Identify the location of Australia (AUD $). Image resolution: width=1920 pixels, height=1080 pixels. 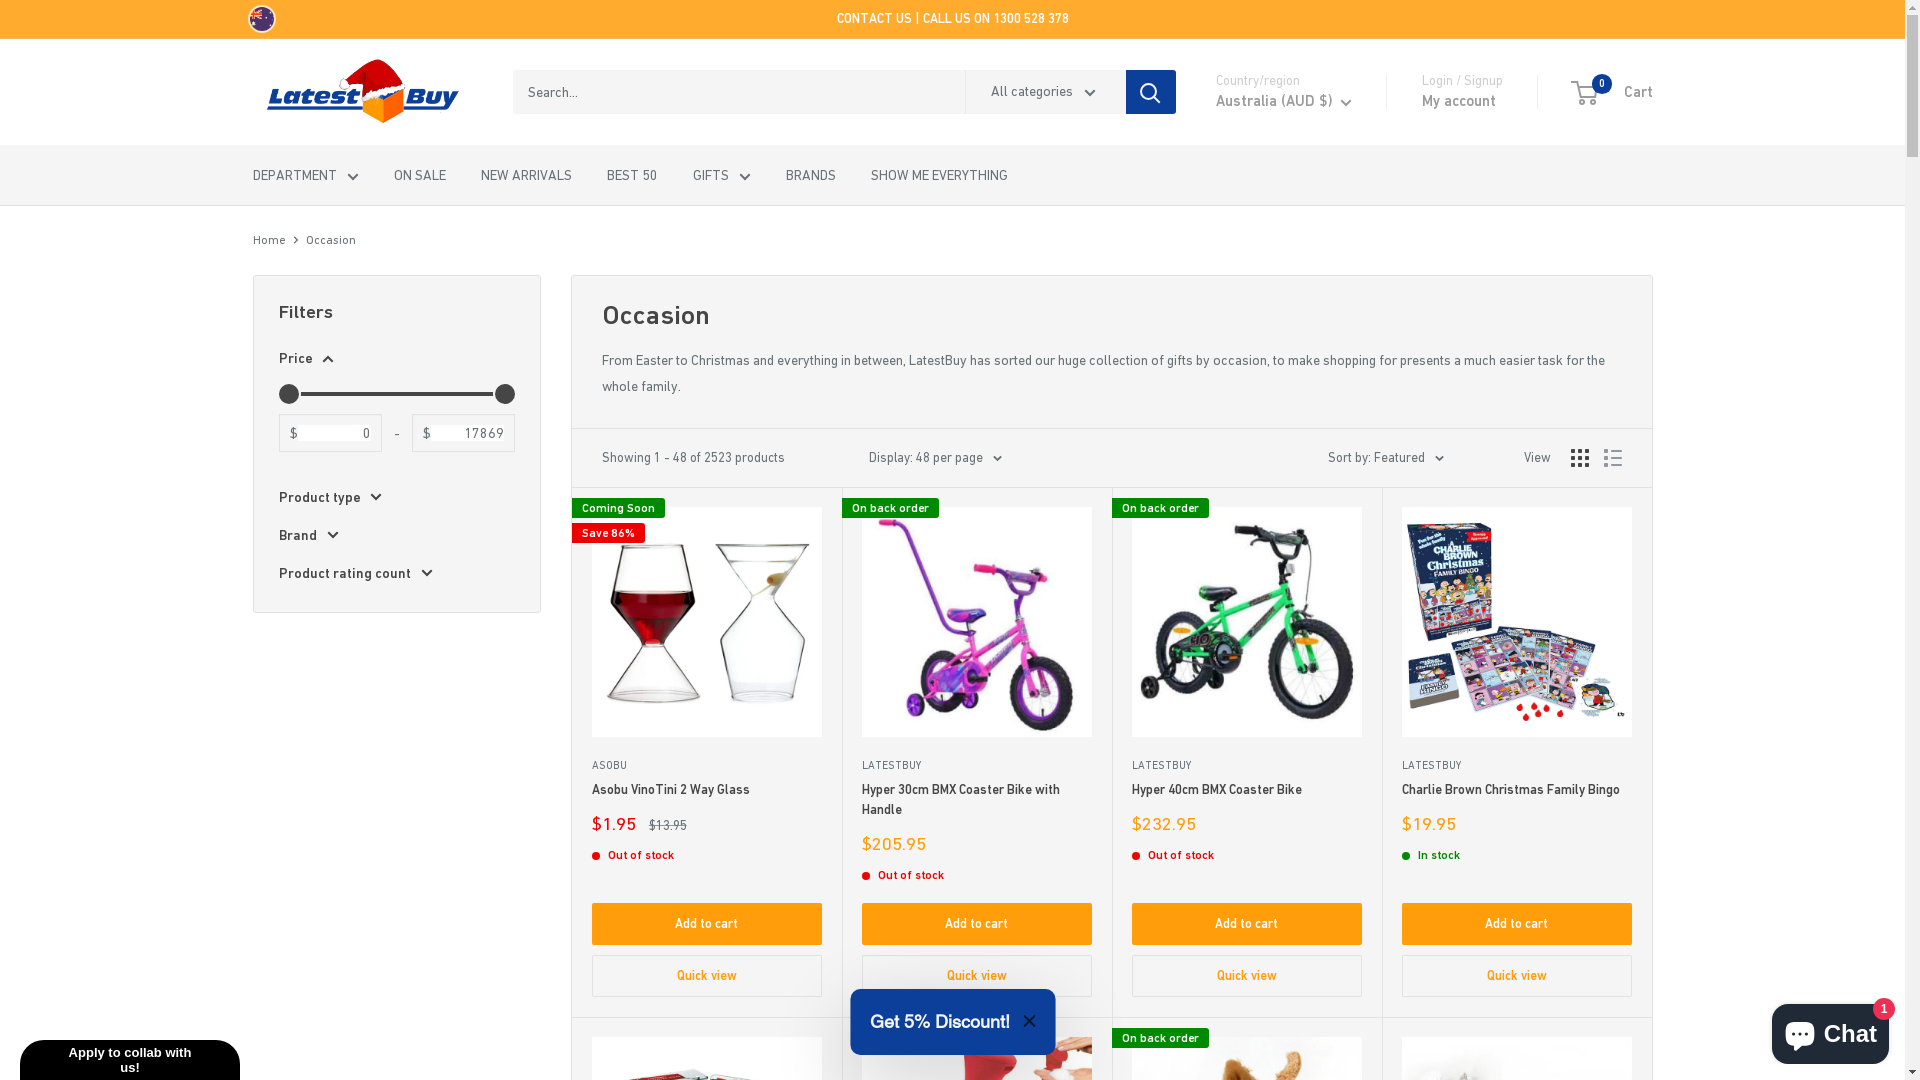
(1284, 101).